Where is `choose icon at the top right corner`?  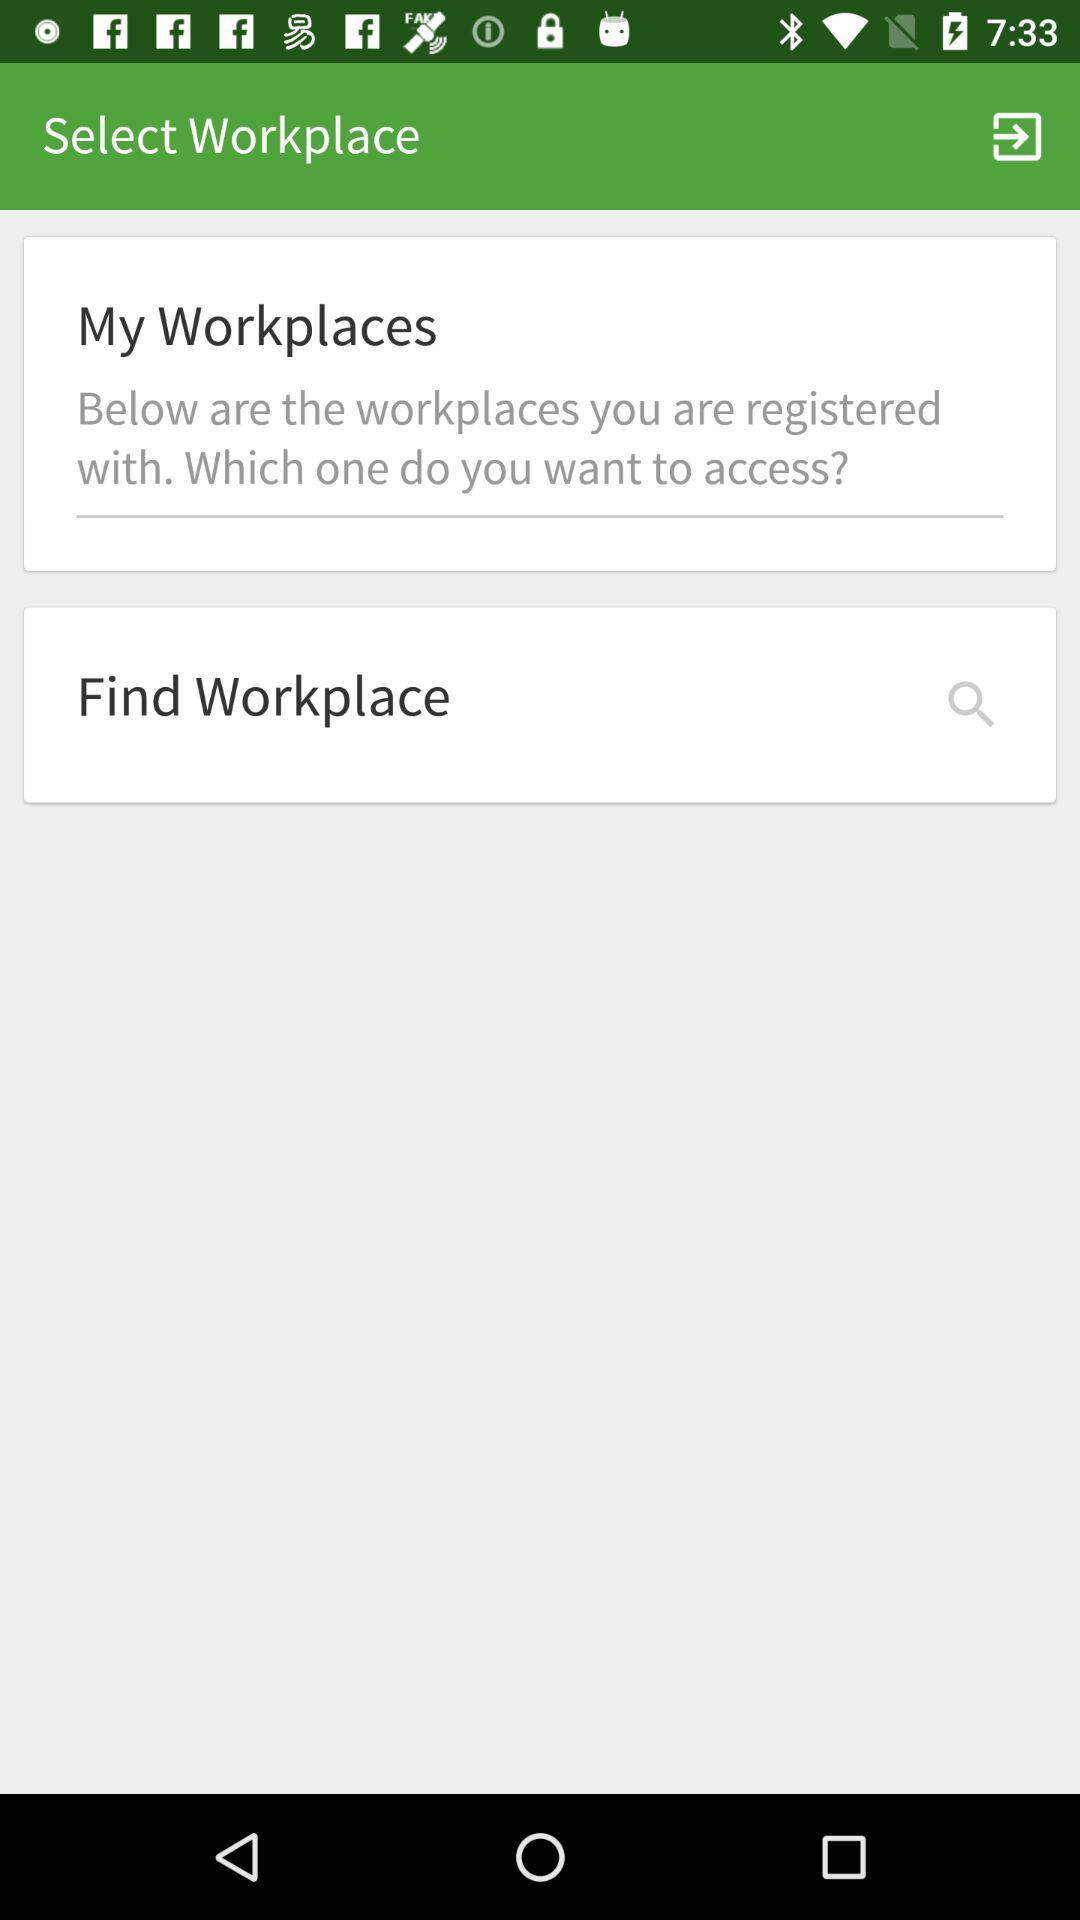 choose icon at the top right corner is located at coordinates (1016, 136).